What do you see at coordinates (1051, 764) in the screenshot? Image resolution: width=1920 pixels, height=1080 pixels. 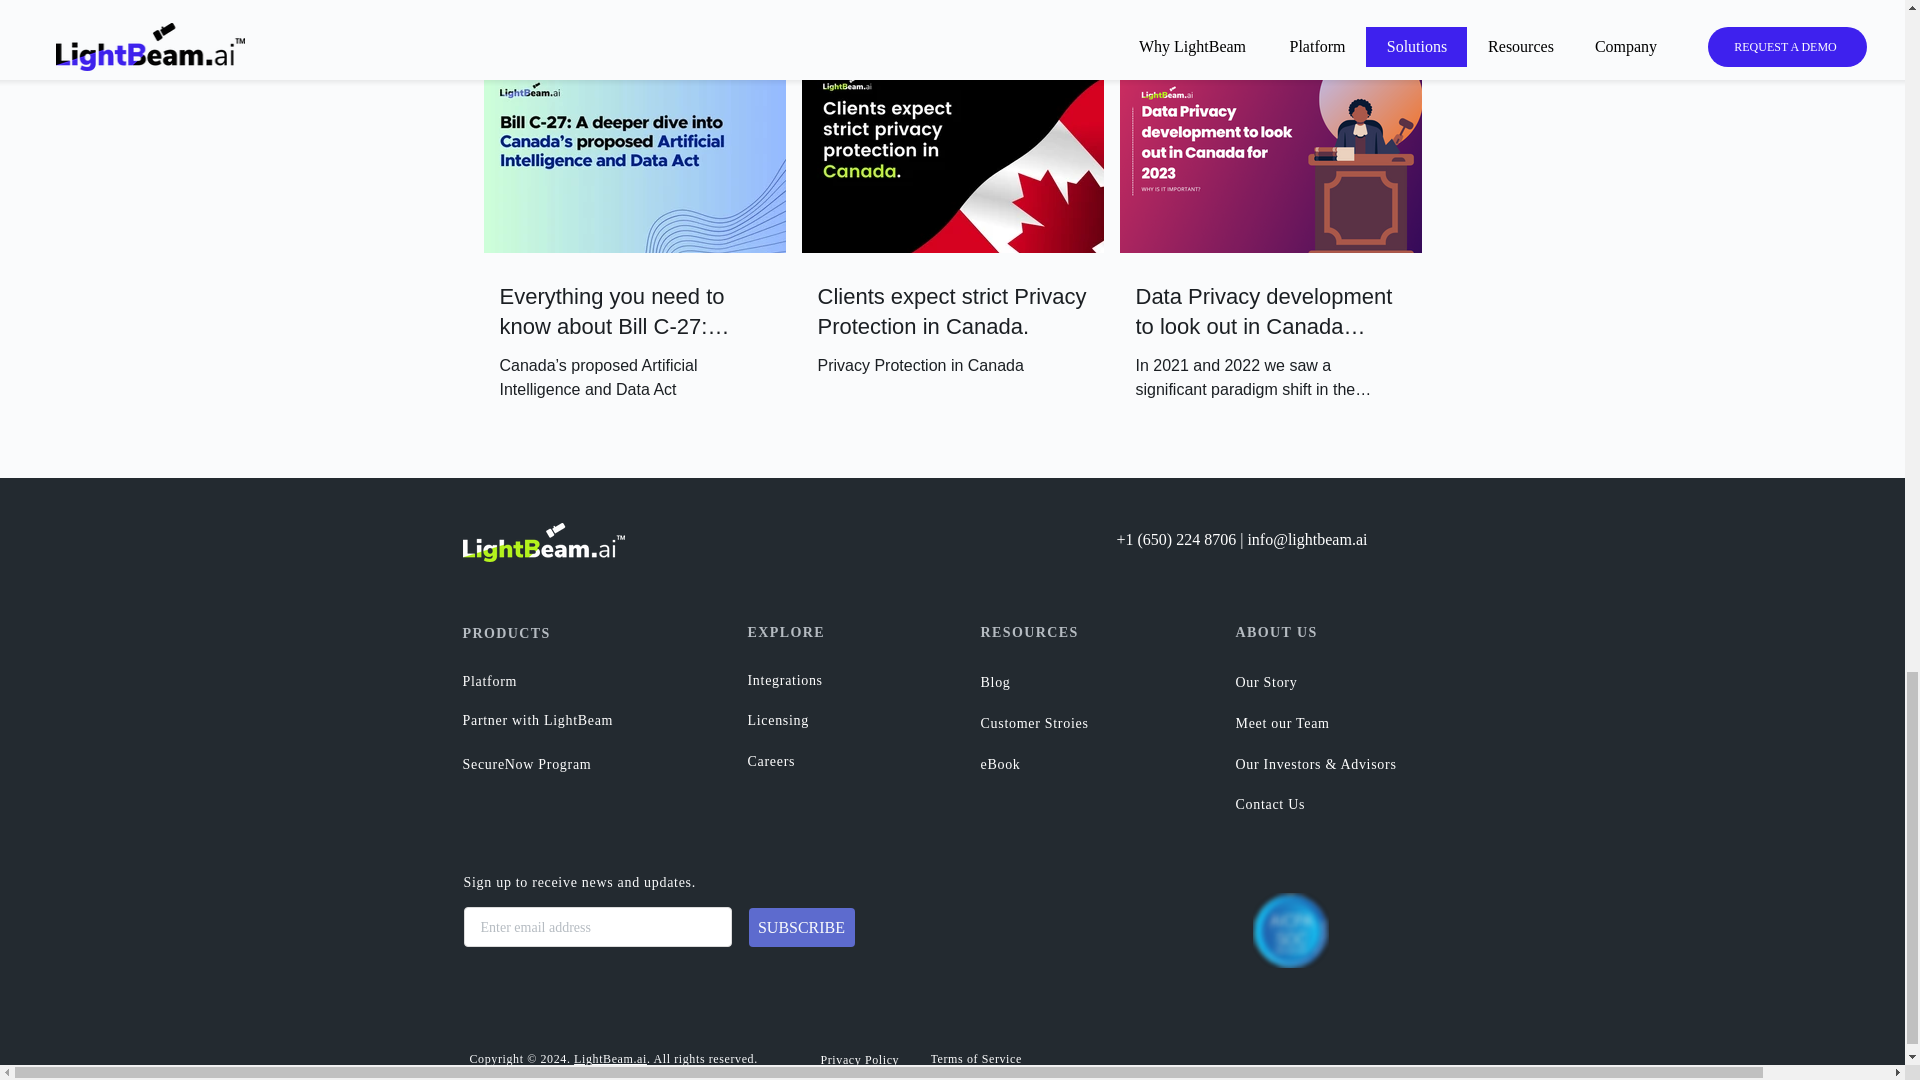 I see `eBook` at bounding box center [1051, 764].